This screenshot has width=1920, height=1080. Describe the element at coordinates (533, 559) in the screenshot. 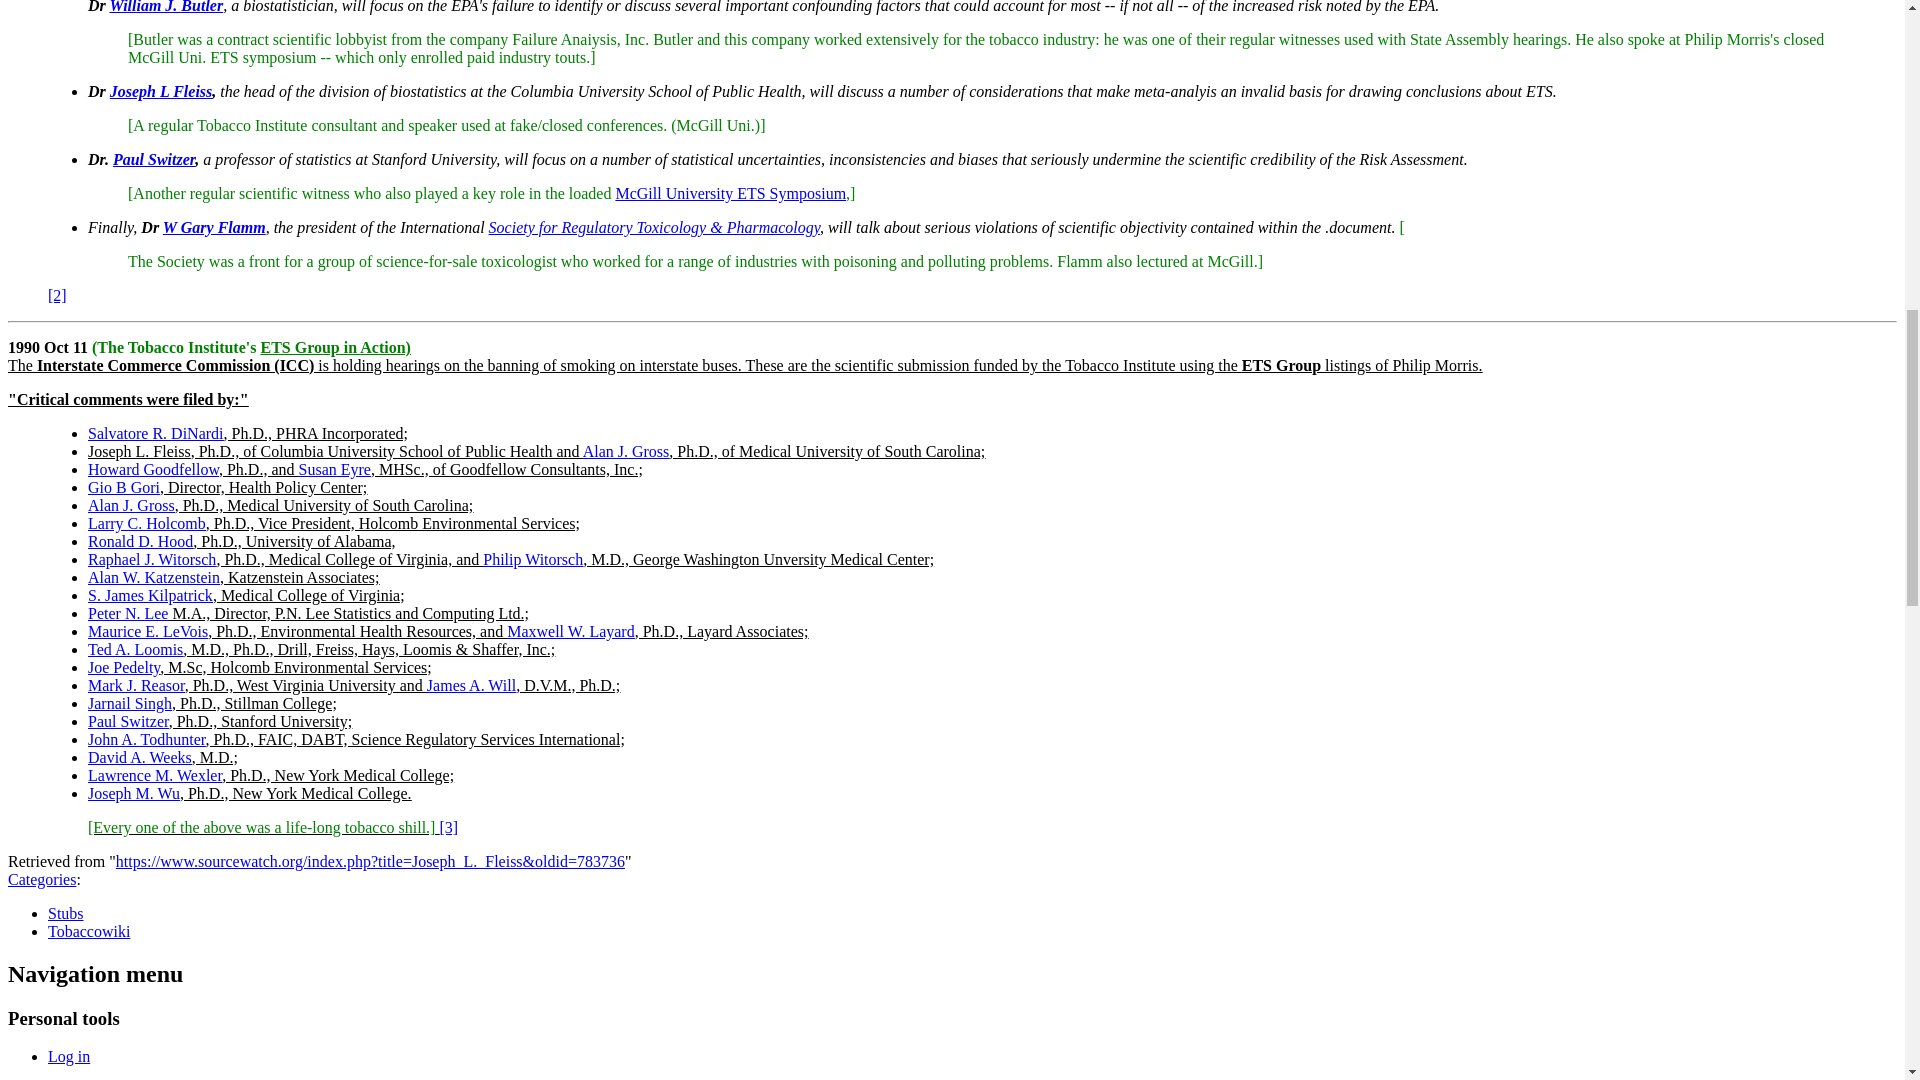

I see `Philip Witorsch` at that location.